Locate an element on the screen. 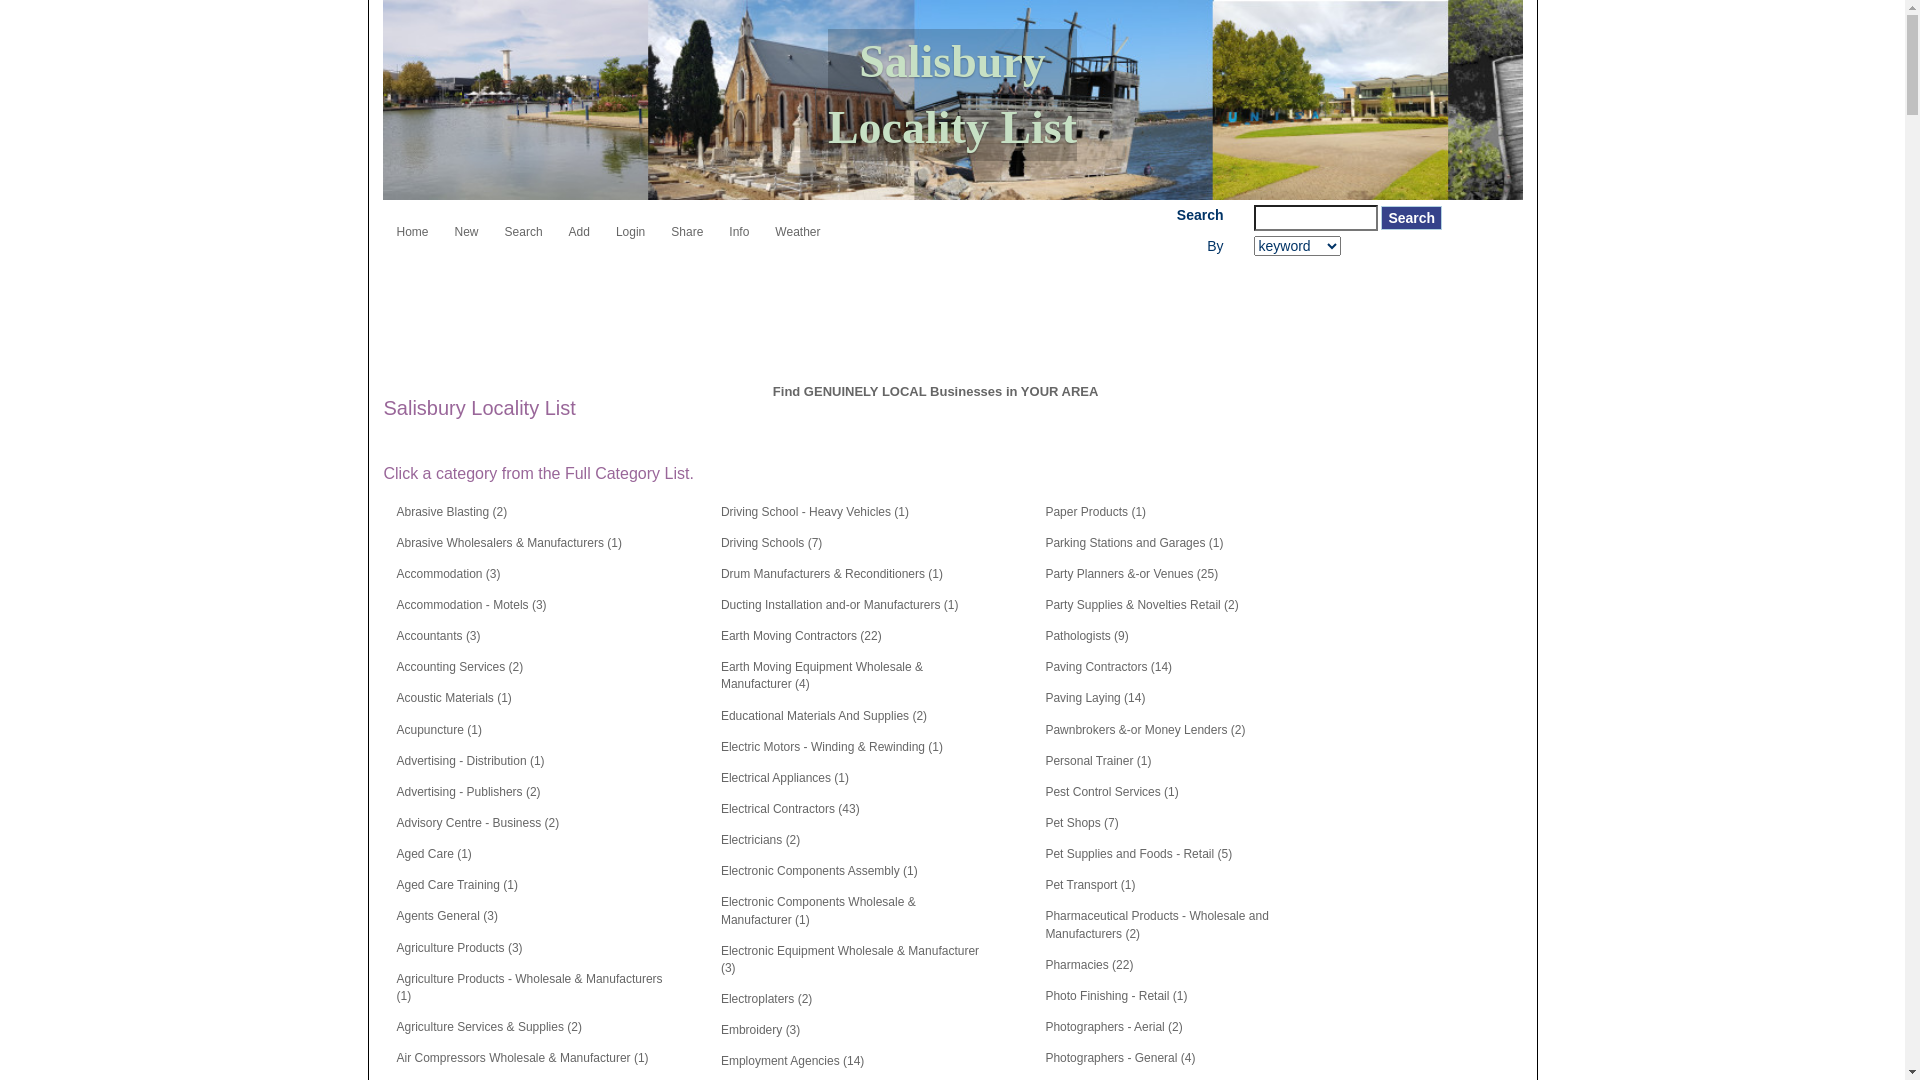 Image resolution: width=1920 pixels, height=1080 pixels. Info is located at coordinates (739, 224).